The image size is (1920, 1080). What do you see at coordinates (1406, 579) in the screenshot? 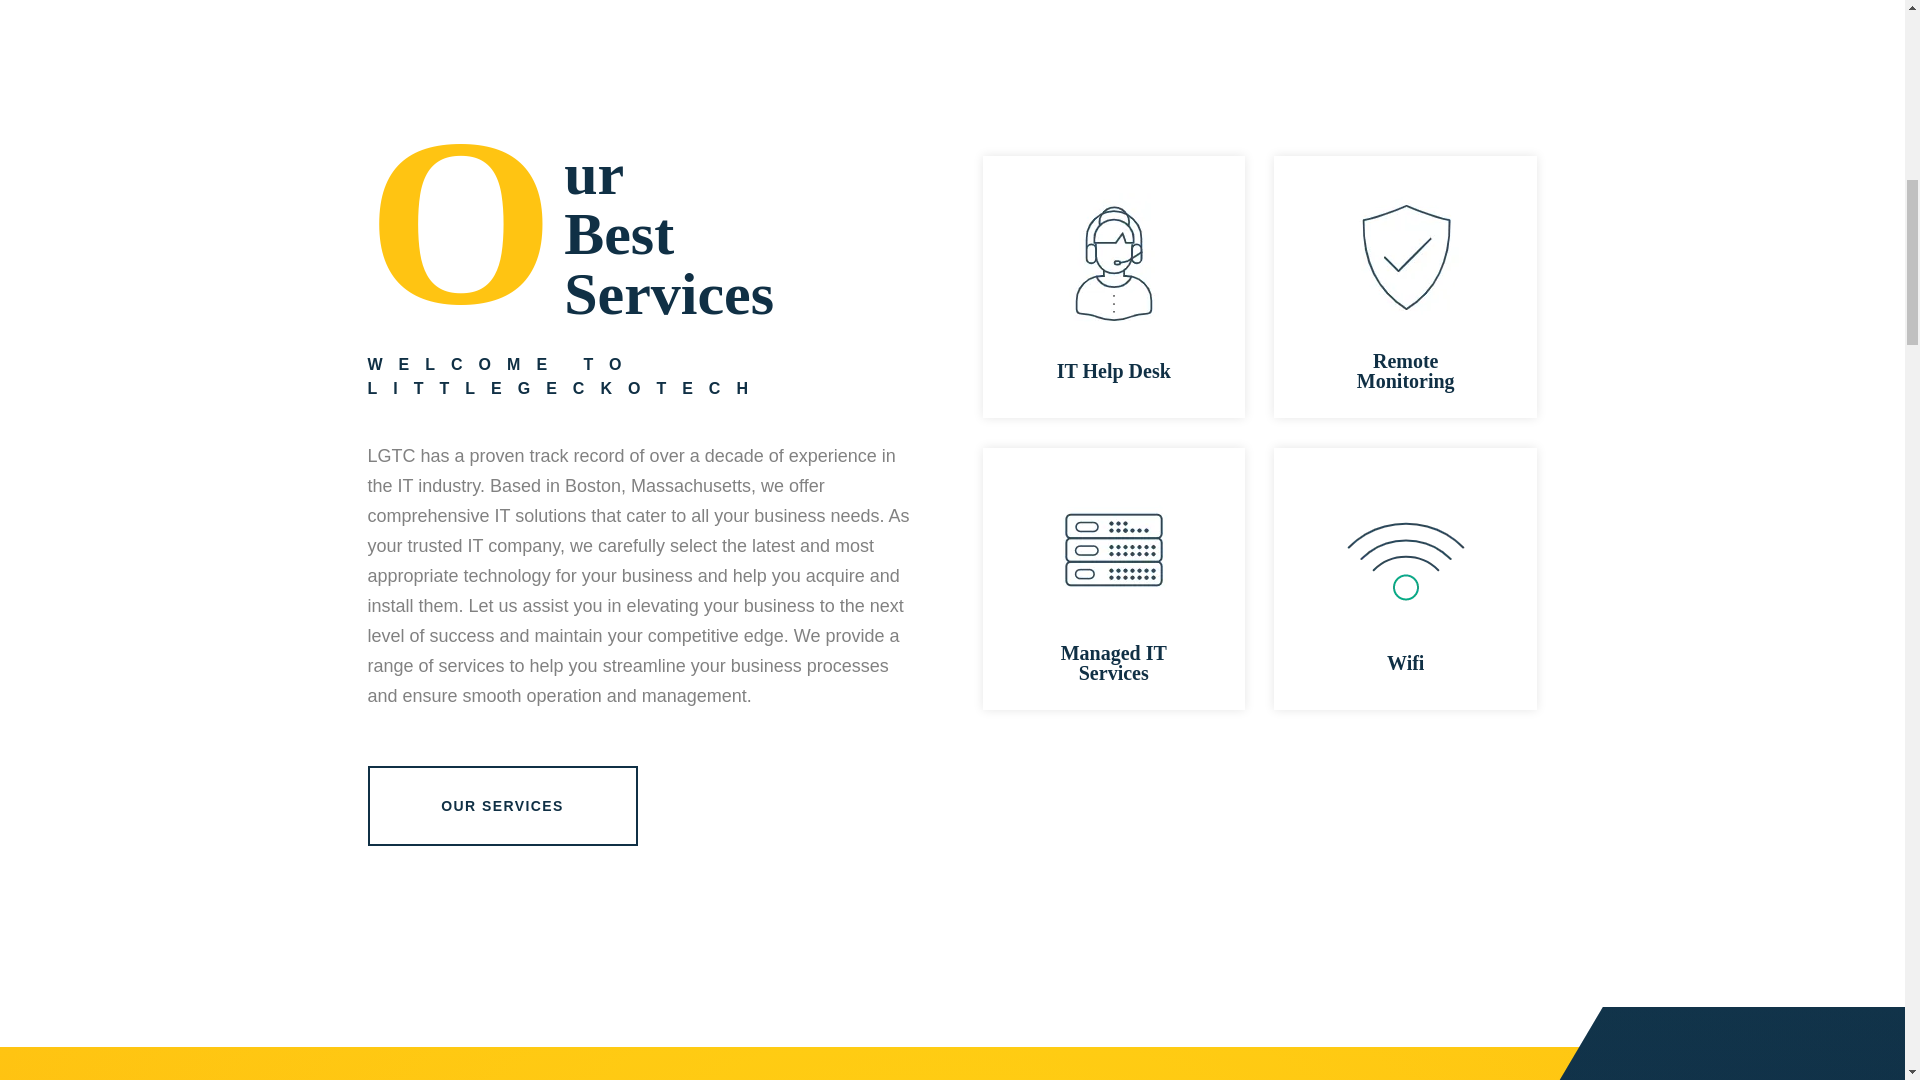
I see `Read more` at bounding box center [1406, 579].